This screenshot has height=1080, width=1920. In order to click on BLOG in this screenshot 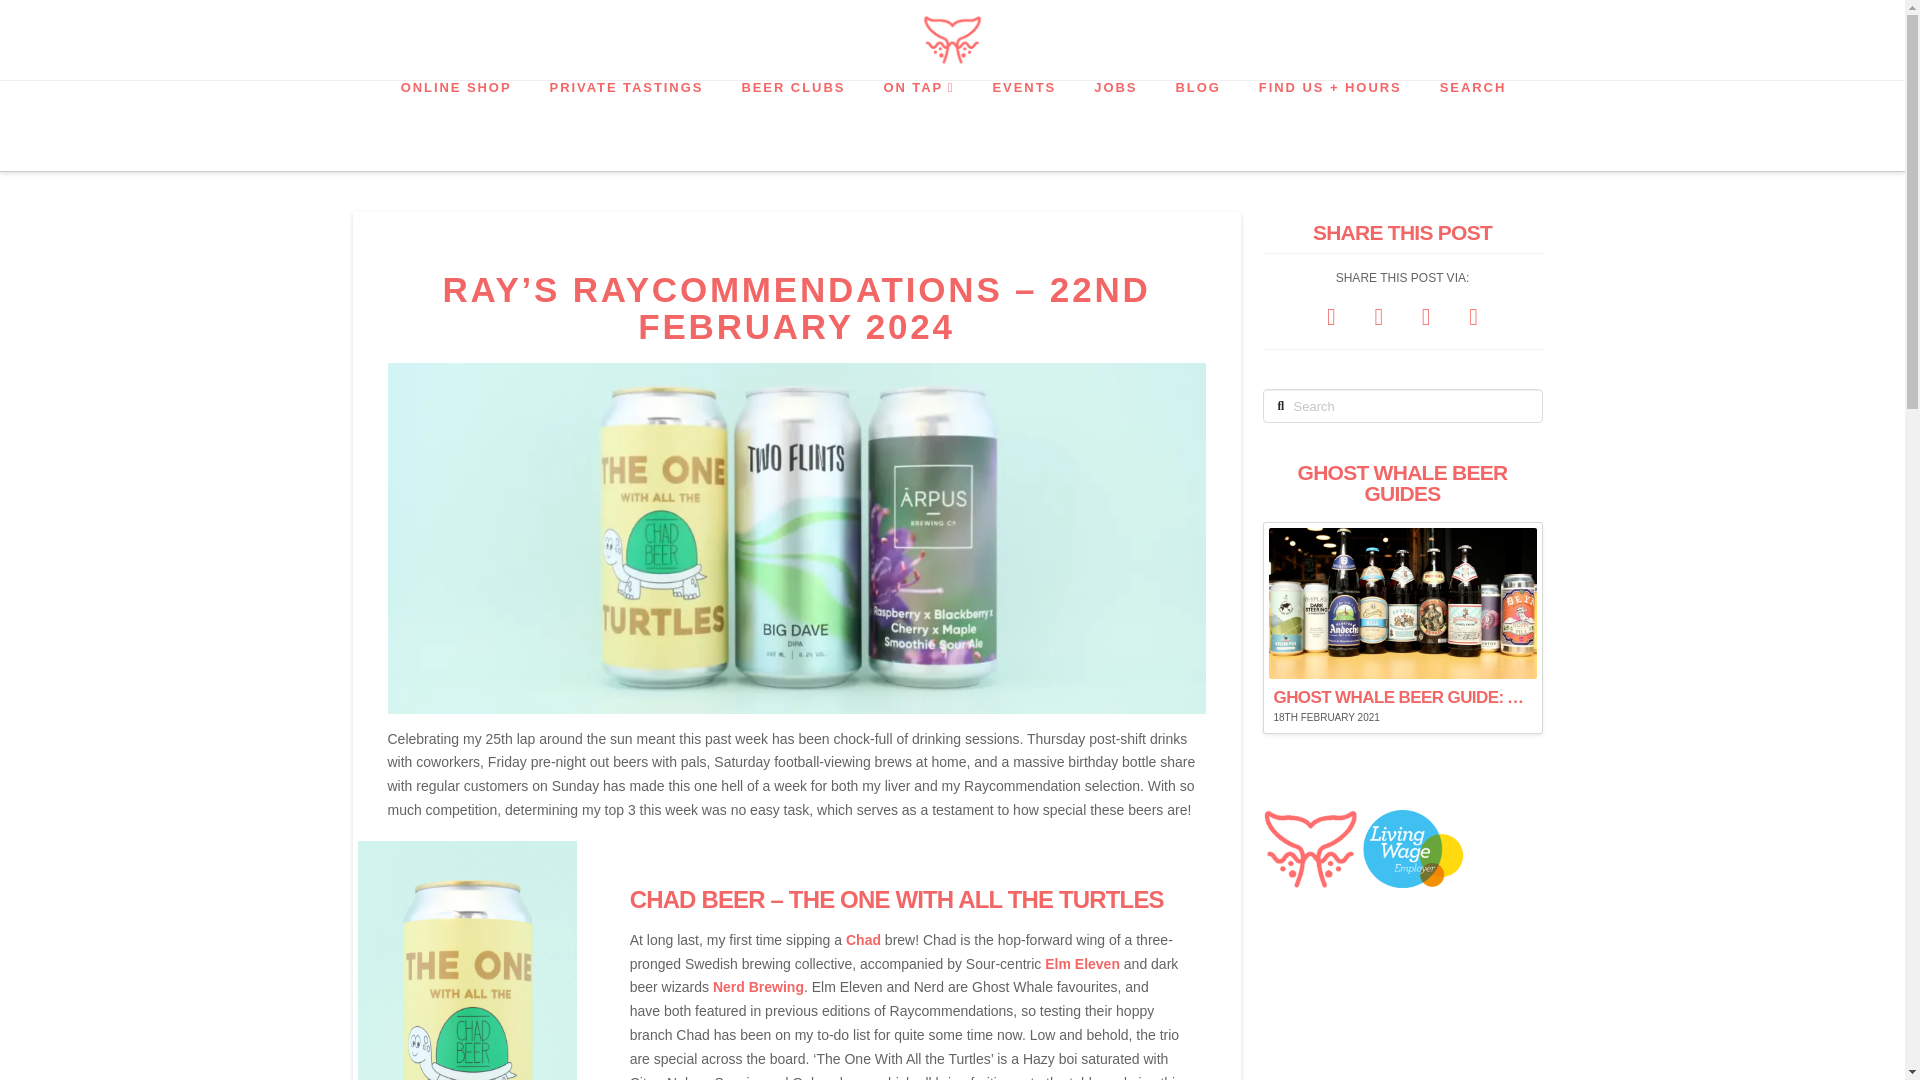, I will do `click(1196, 126)`.